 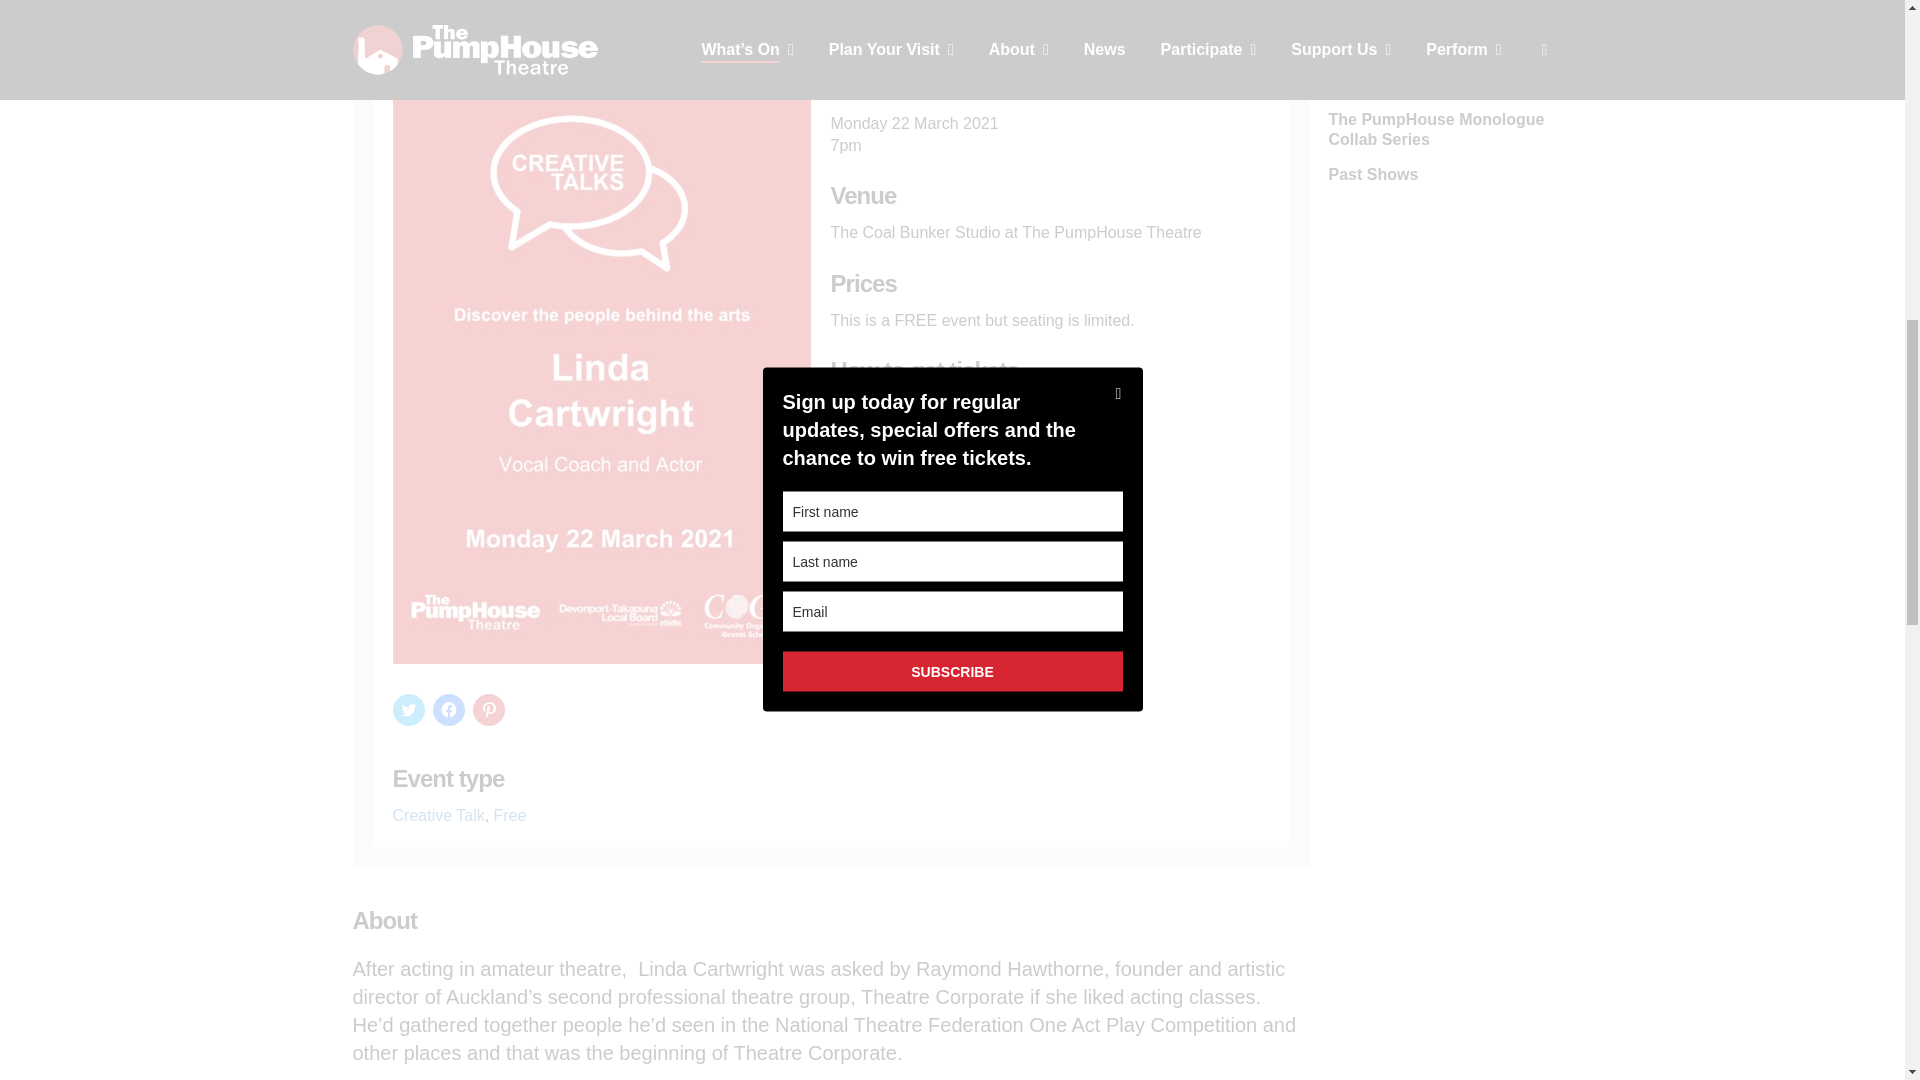 I want to click on Click to share on Pinterest, so click(x=488, y=710).